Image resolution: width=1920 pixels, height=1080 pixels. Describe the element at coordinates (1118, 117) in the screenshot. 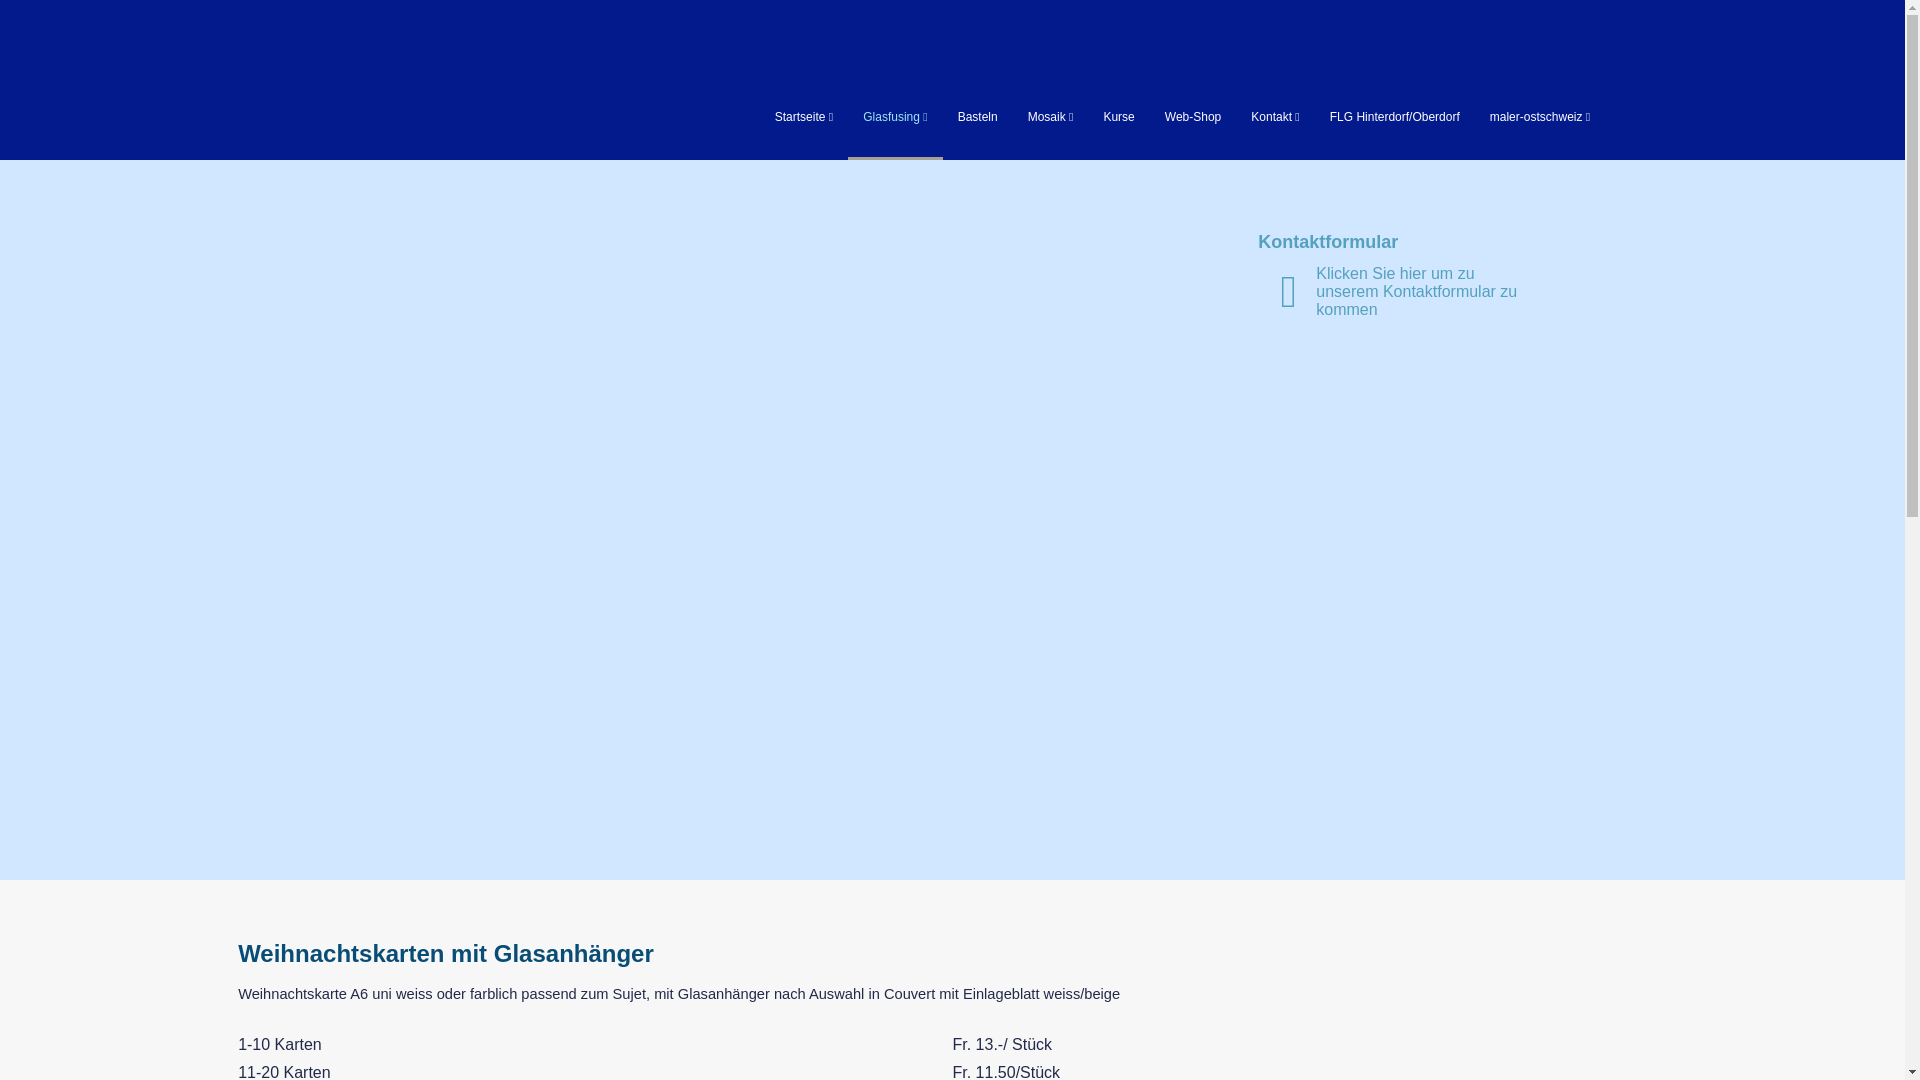

I see `Kurse` at that location.